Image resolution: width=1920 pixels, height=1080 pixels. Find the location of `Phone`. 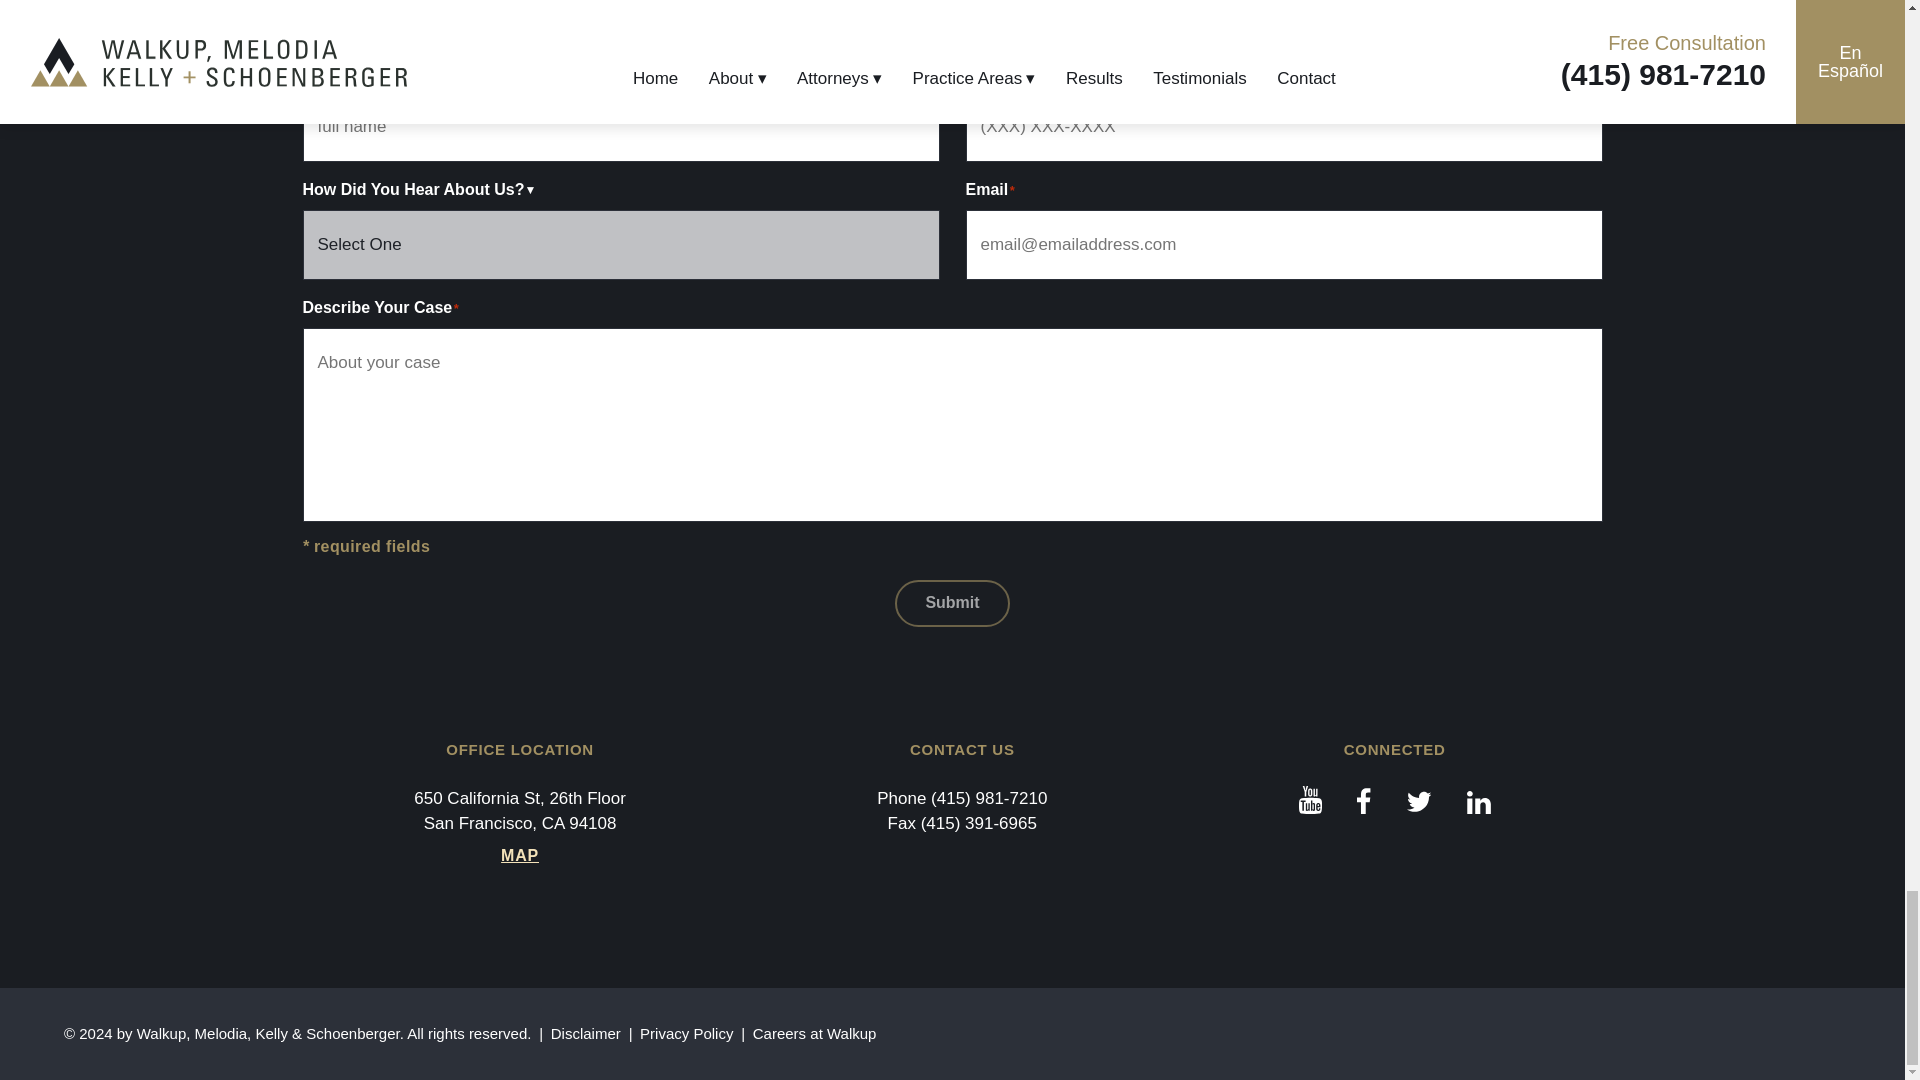

Phone is located at coordinates (988, 798).